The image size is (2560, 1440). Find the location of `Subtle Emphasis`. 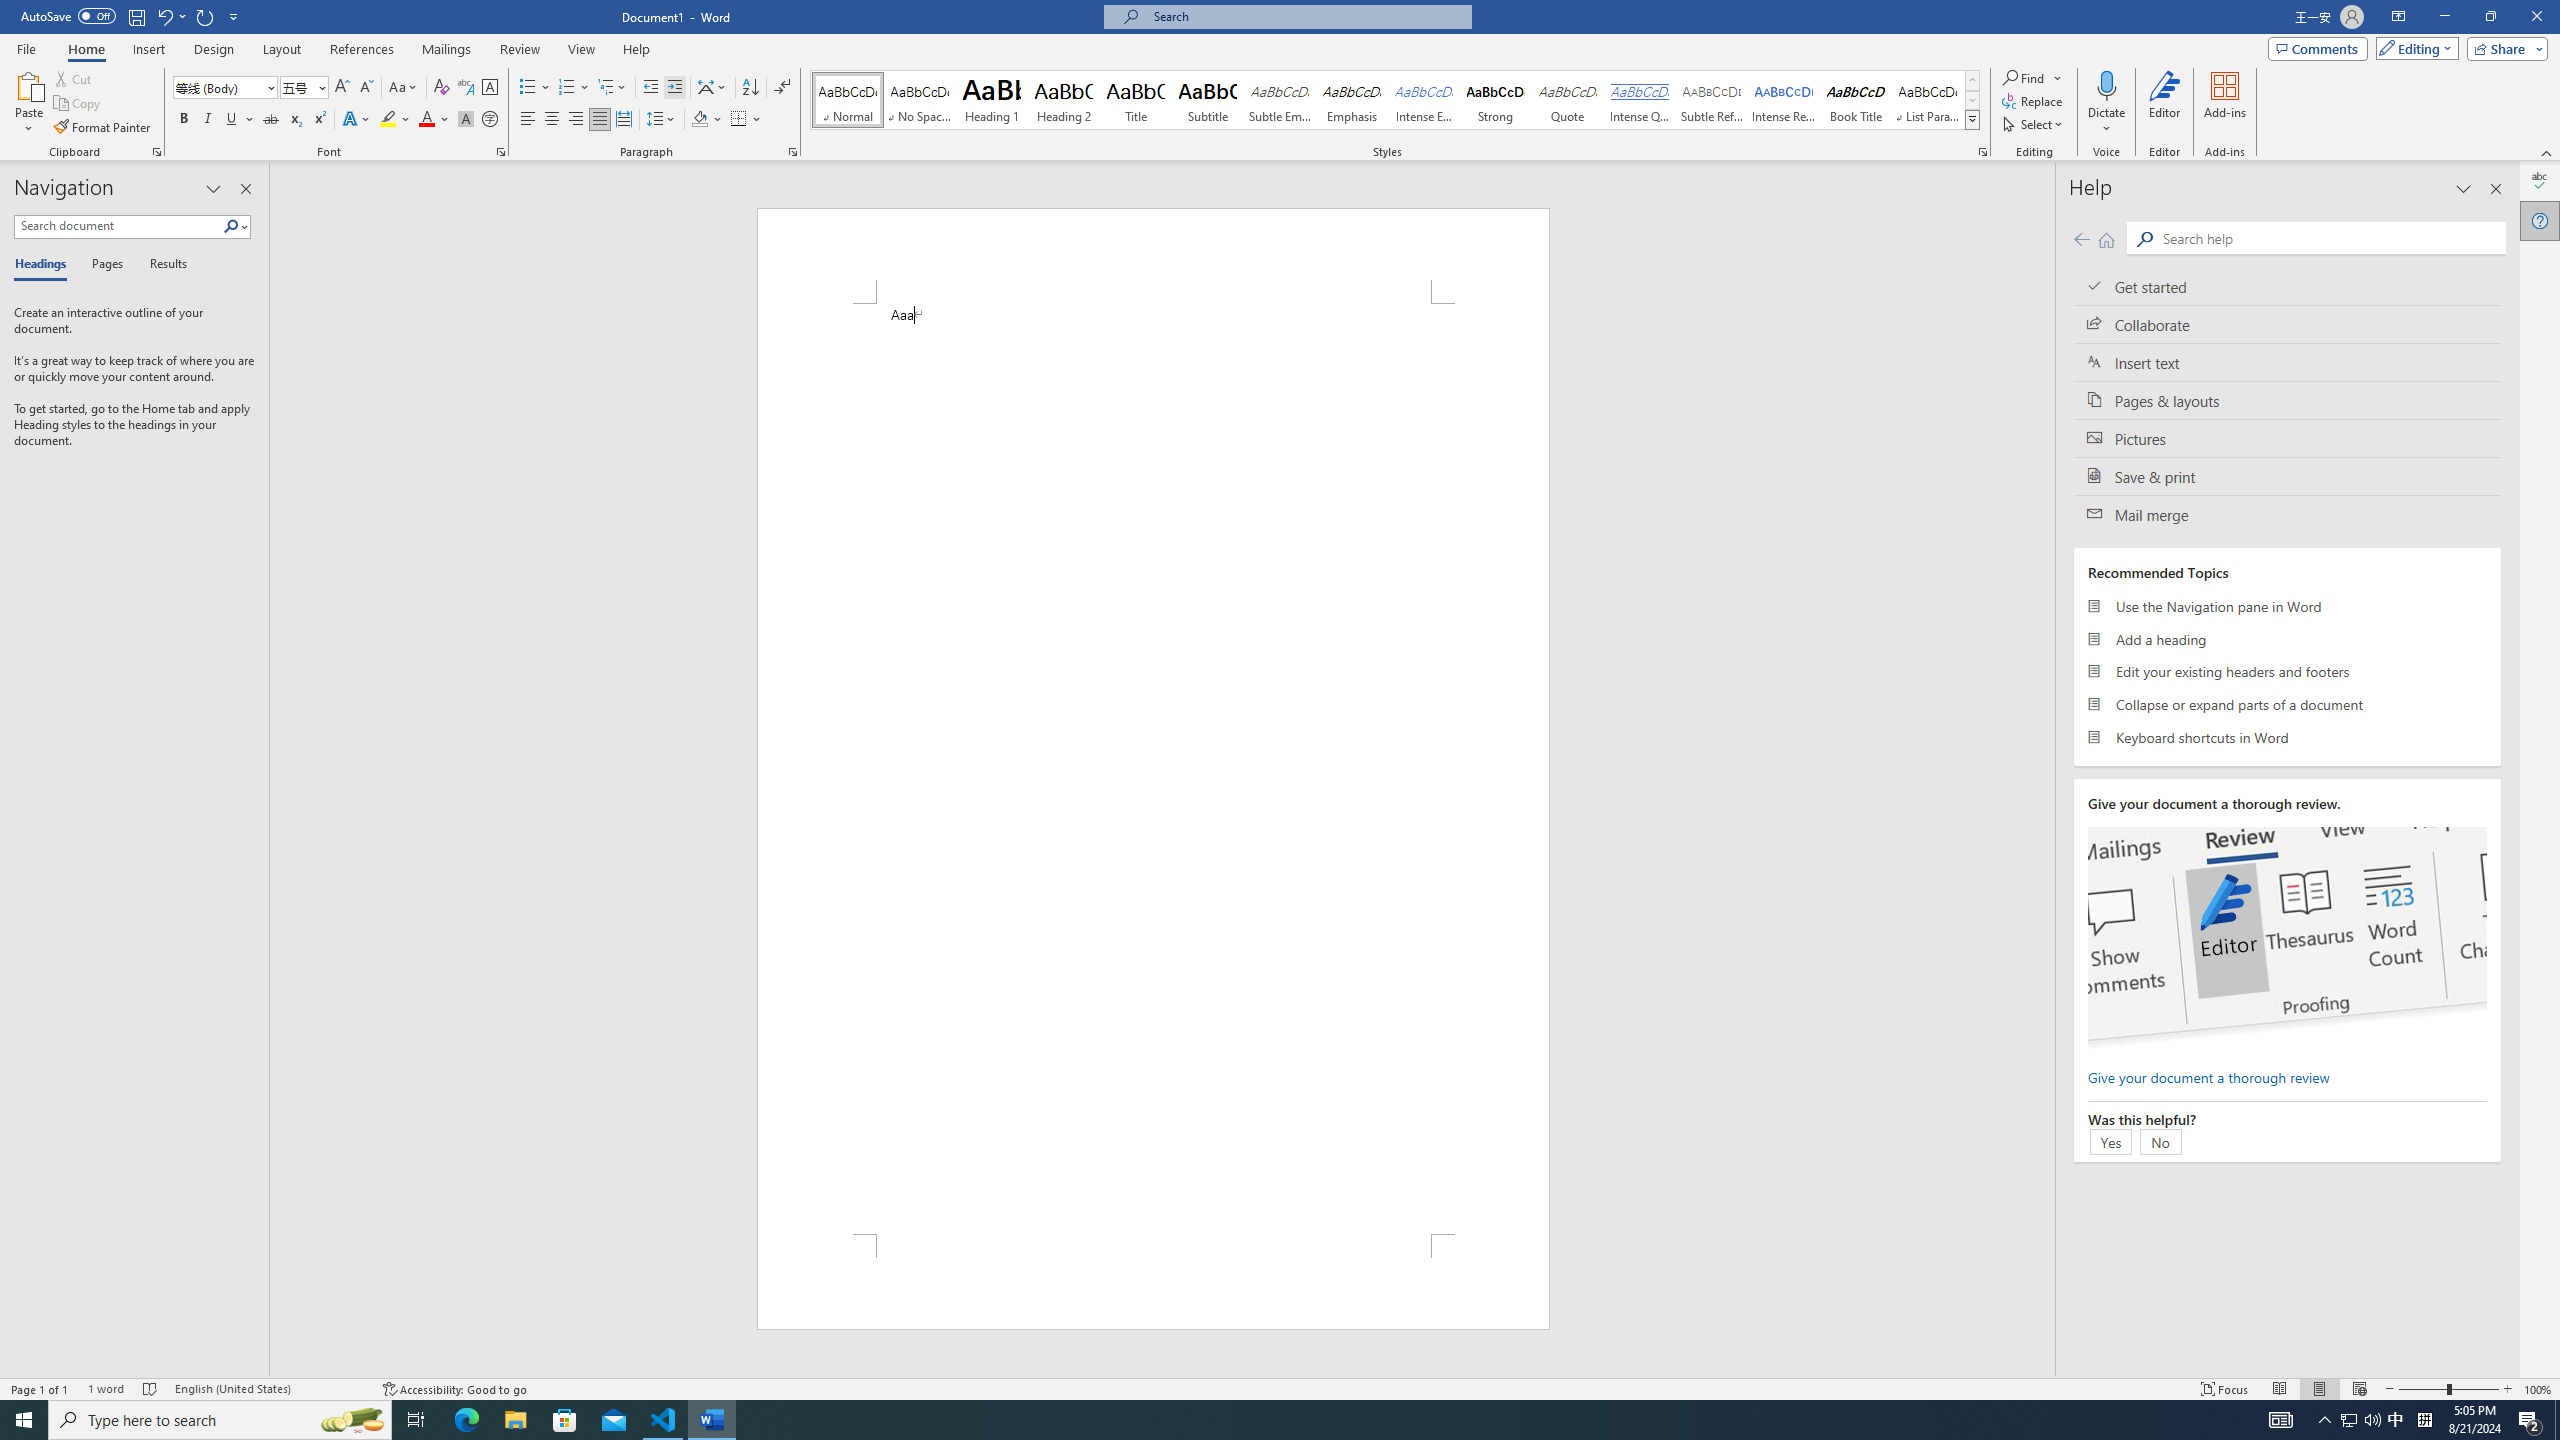

Subtle Emphasis is located at coordinates (1280, 100).